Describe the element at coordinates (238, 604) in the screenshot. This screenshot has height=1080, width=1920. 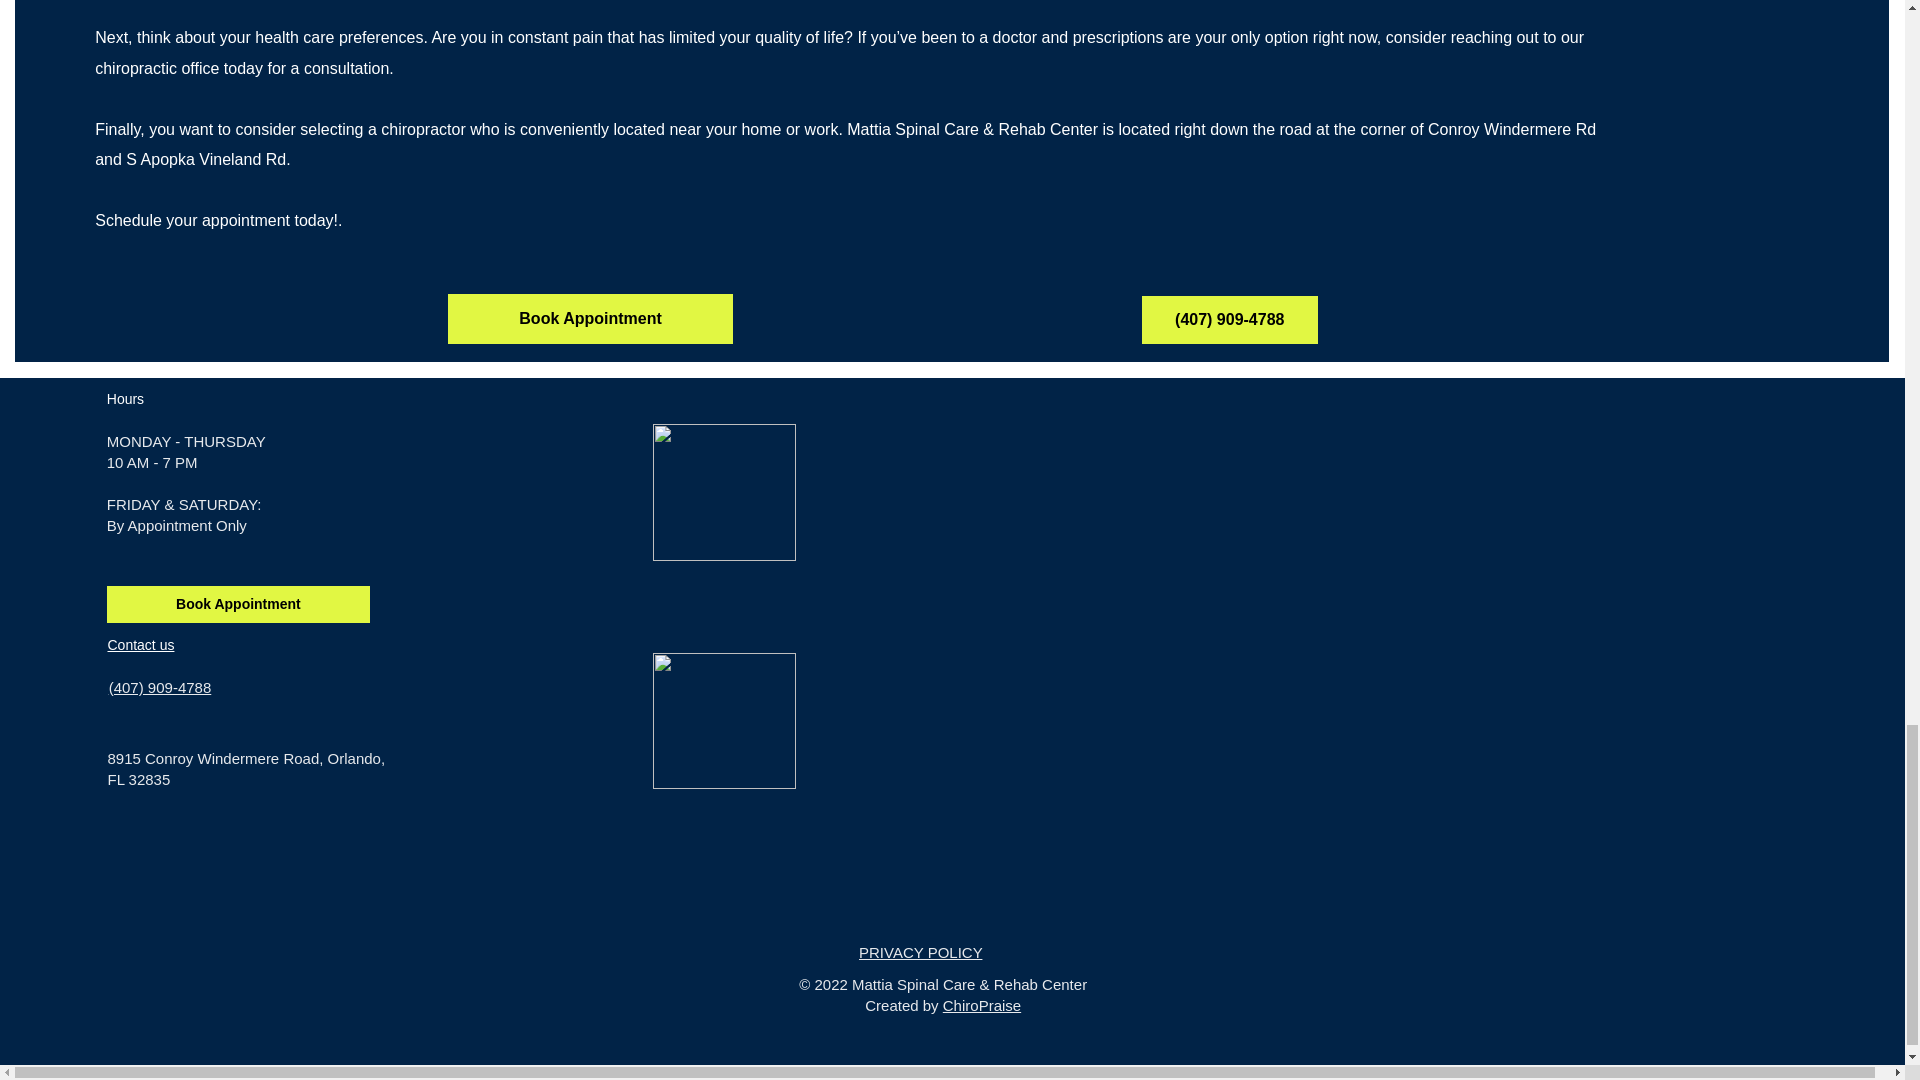
I see `Book Appointment` at that location.